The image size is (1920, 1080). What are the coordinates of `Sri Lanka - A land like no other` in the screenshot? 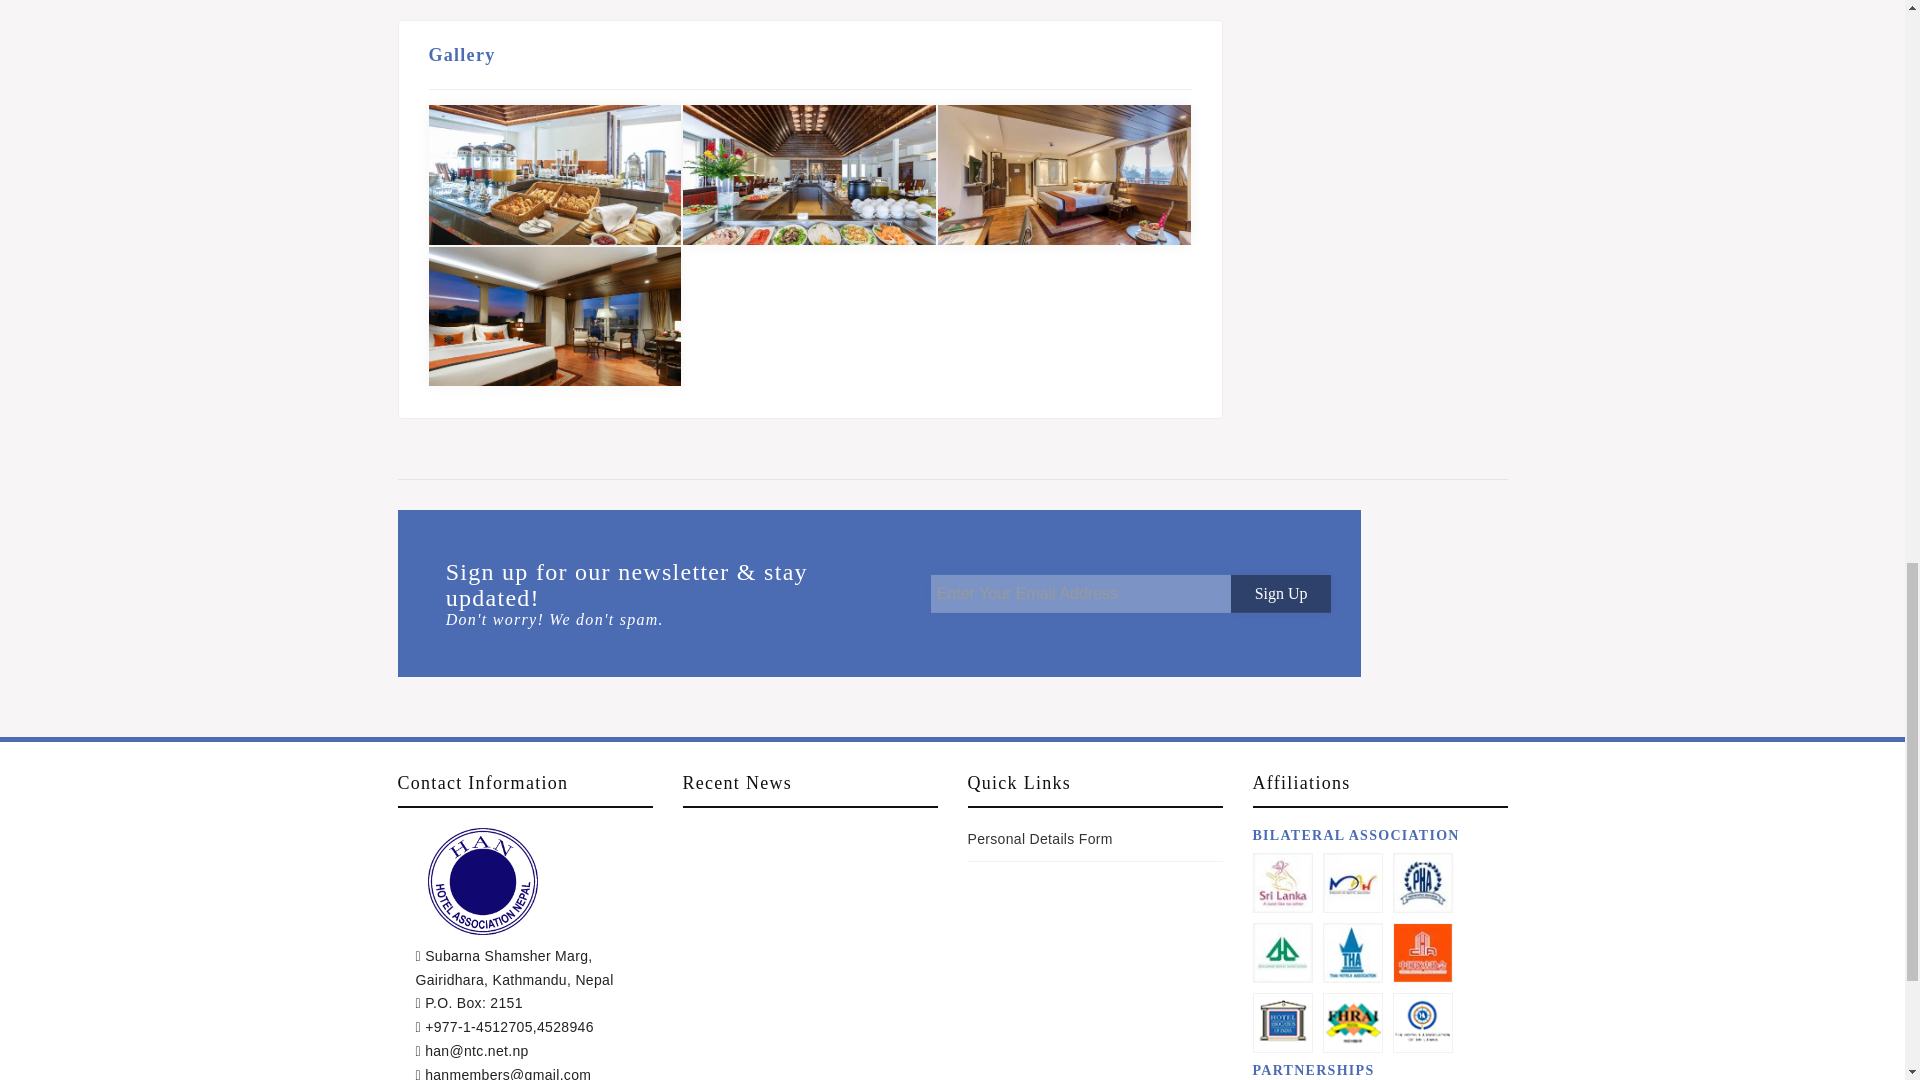 It's located at (1282, 882).